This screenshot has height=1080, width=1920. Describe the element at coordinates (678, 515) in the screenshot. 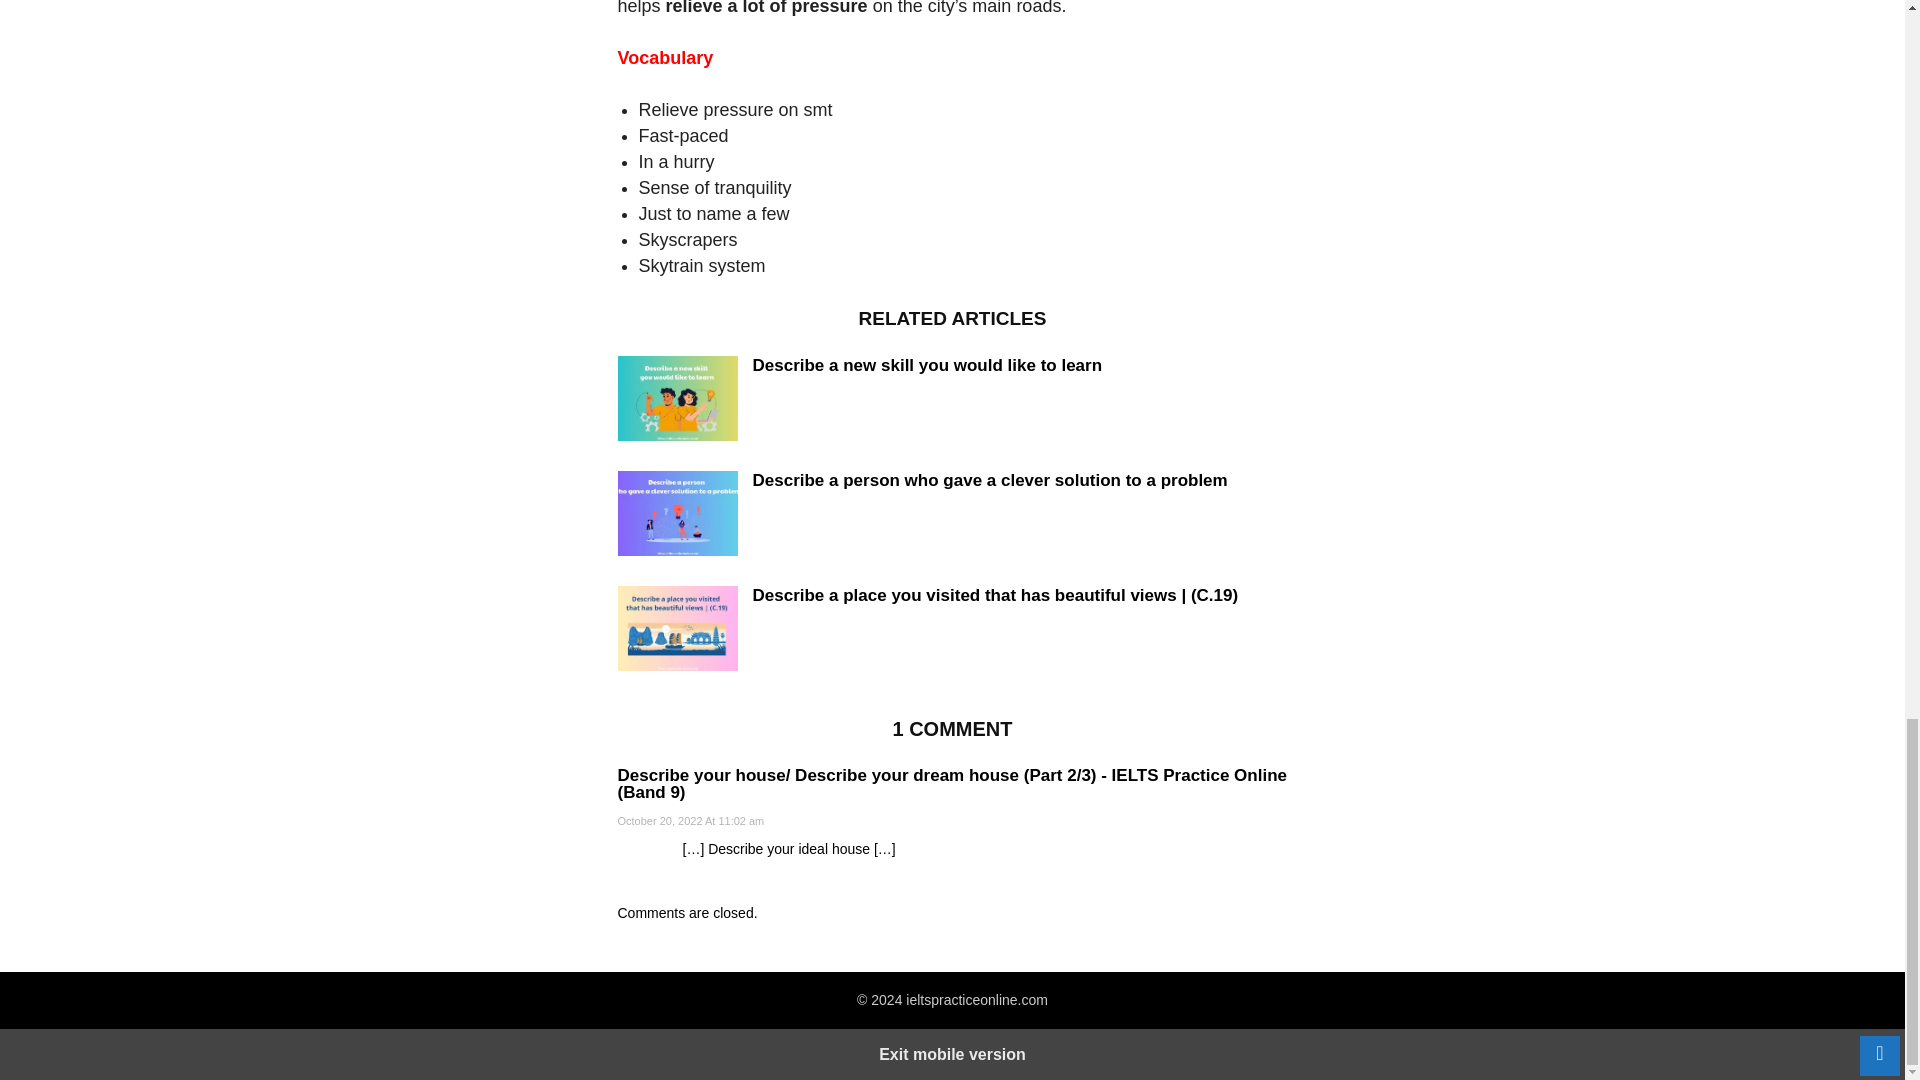

I see `Describe a person who gave a clever solution to a problem` at that location.